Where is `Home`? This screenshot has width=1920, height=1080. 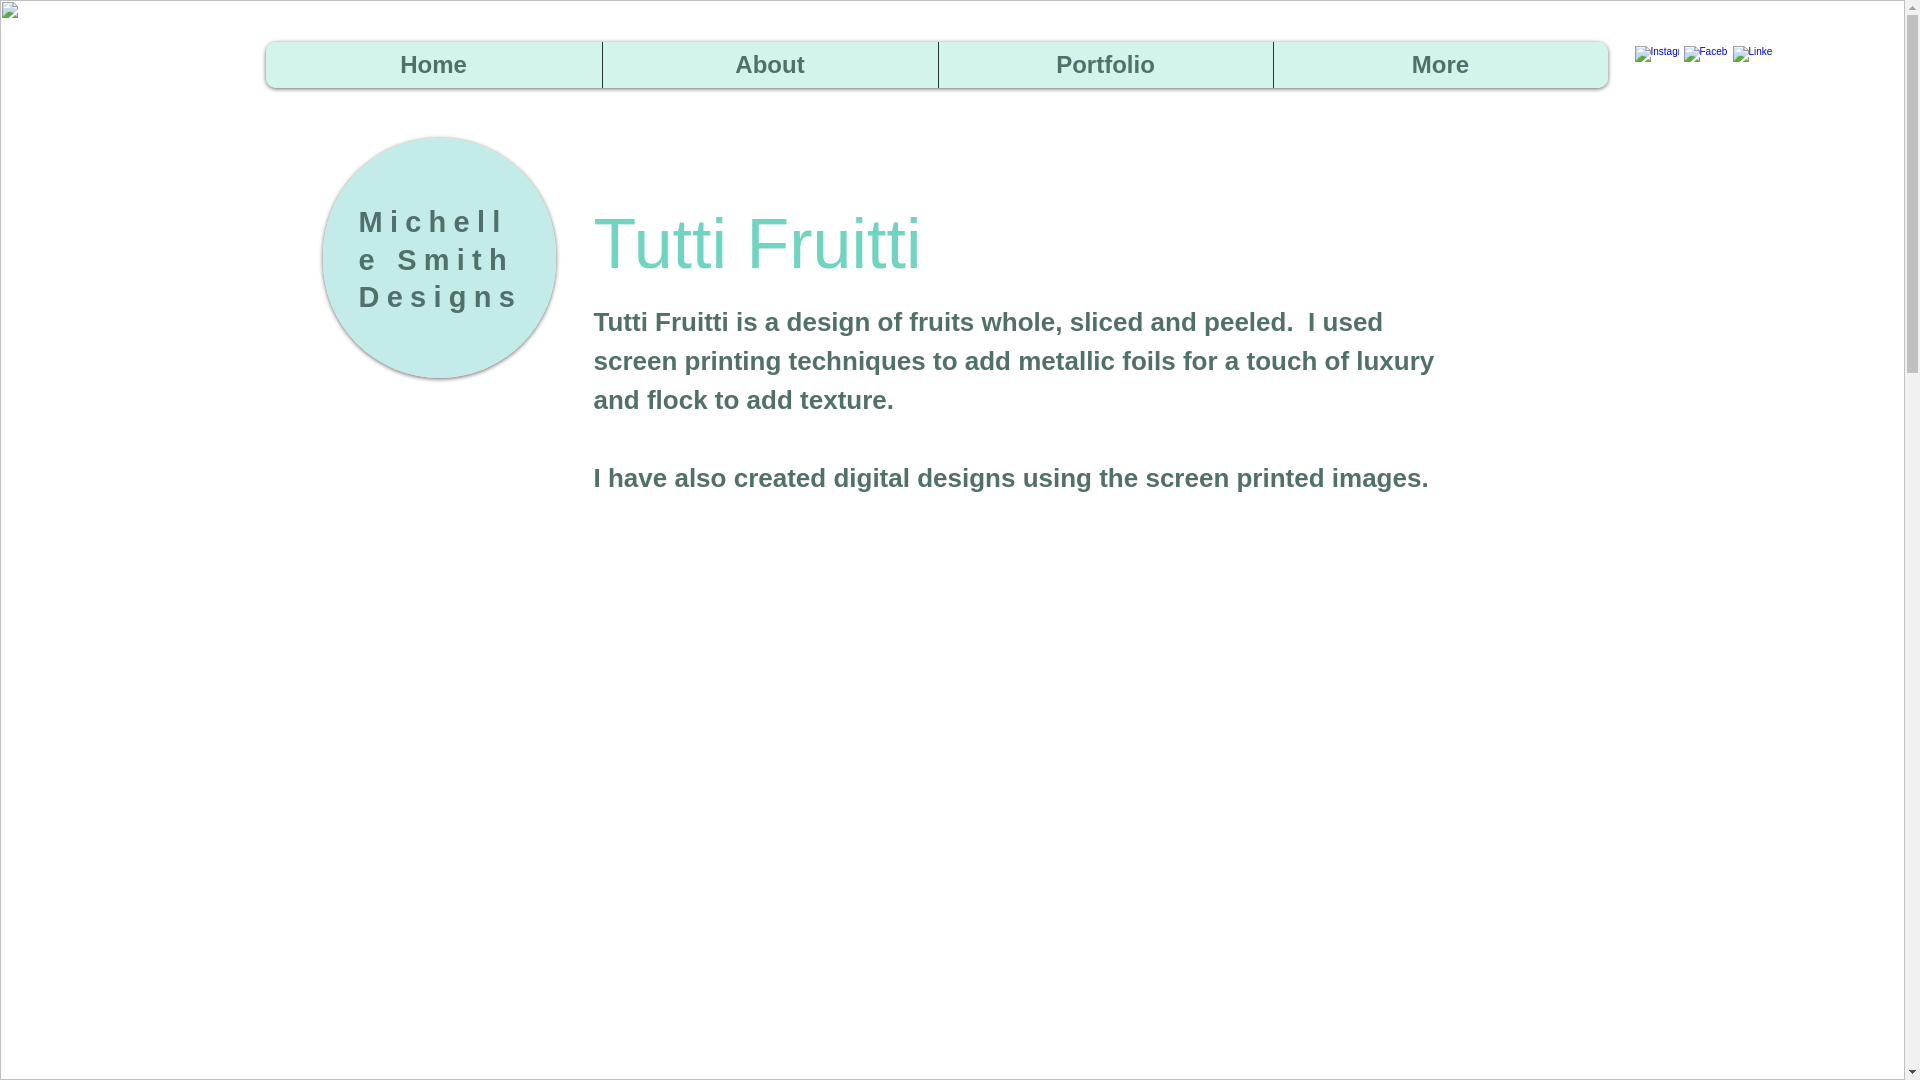 Home is located at coordinates (434, 64).